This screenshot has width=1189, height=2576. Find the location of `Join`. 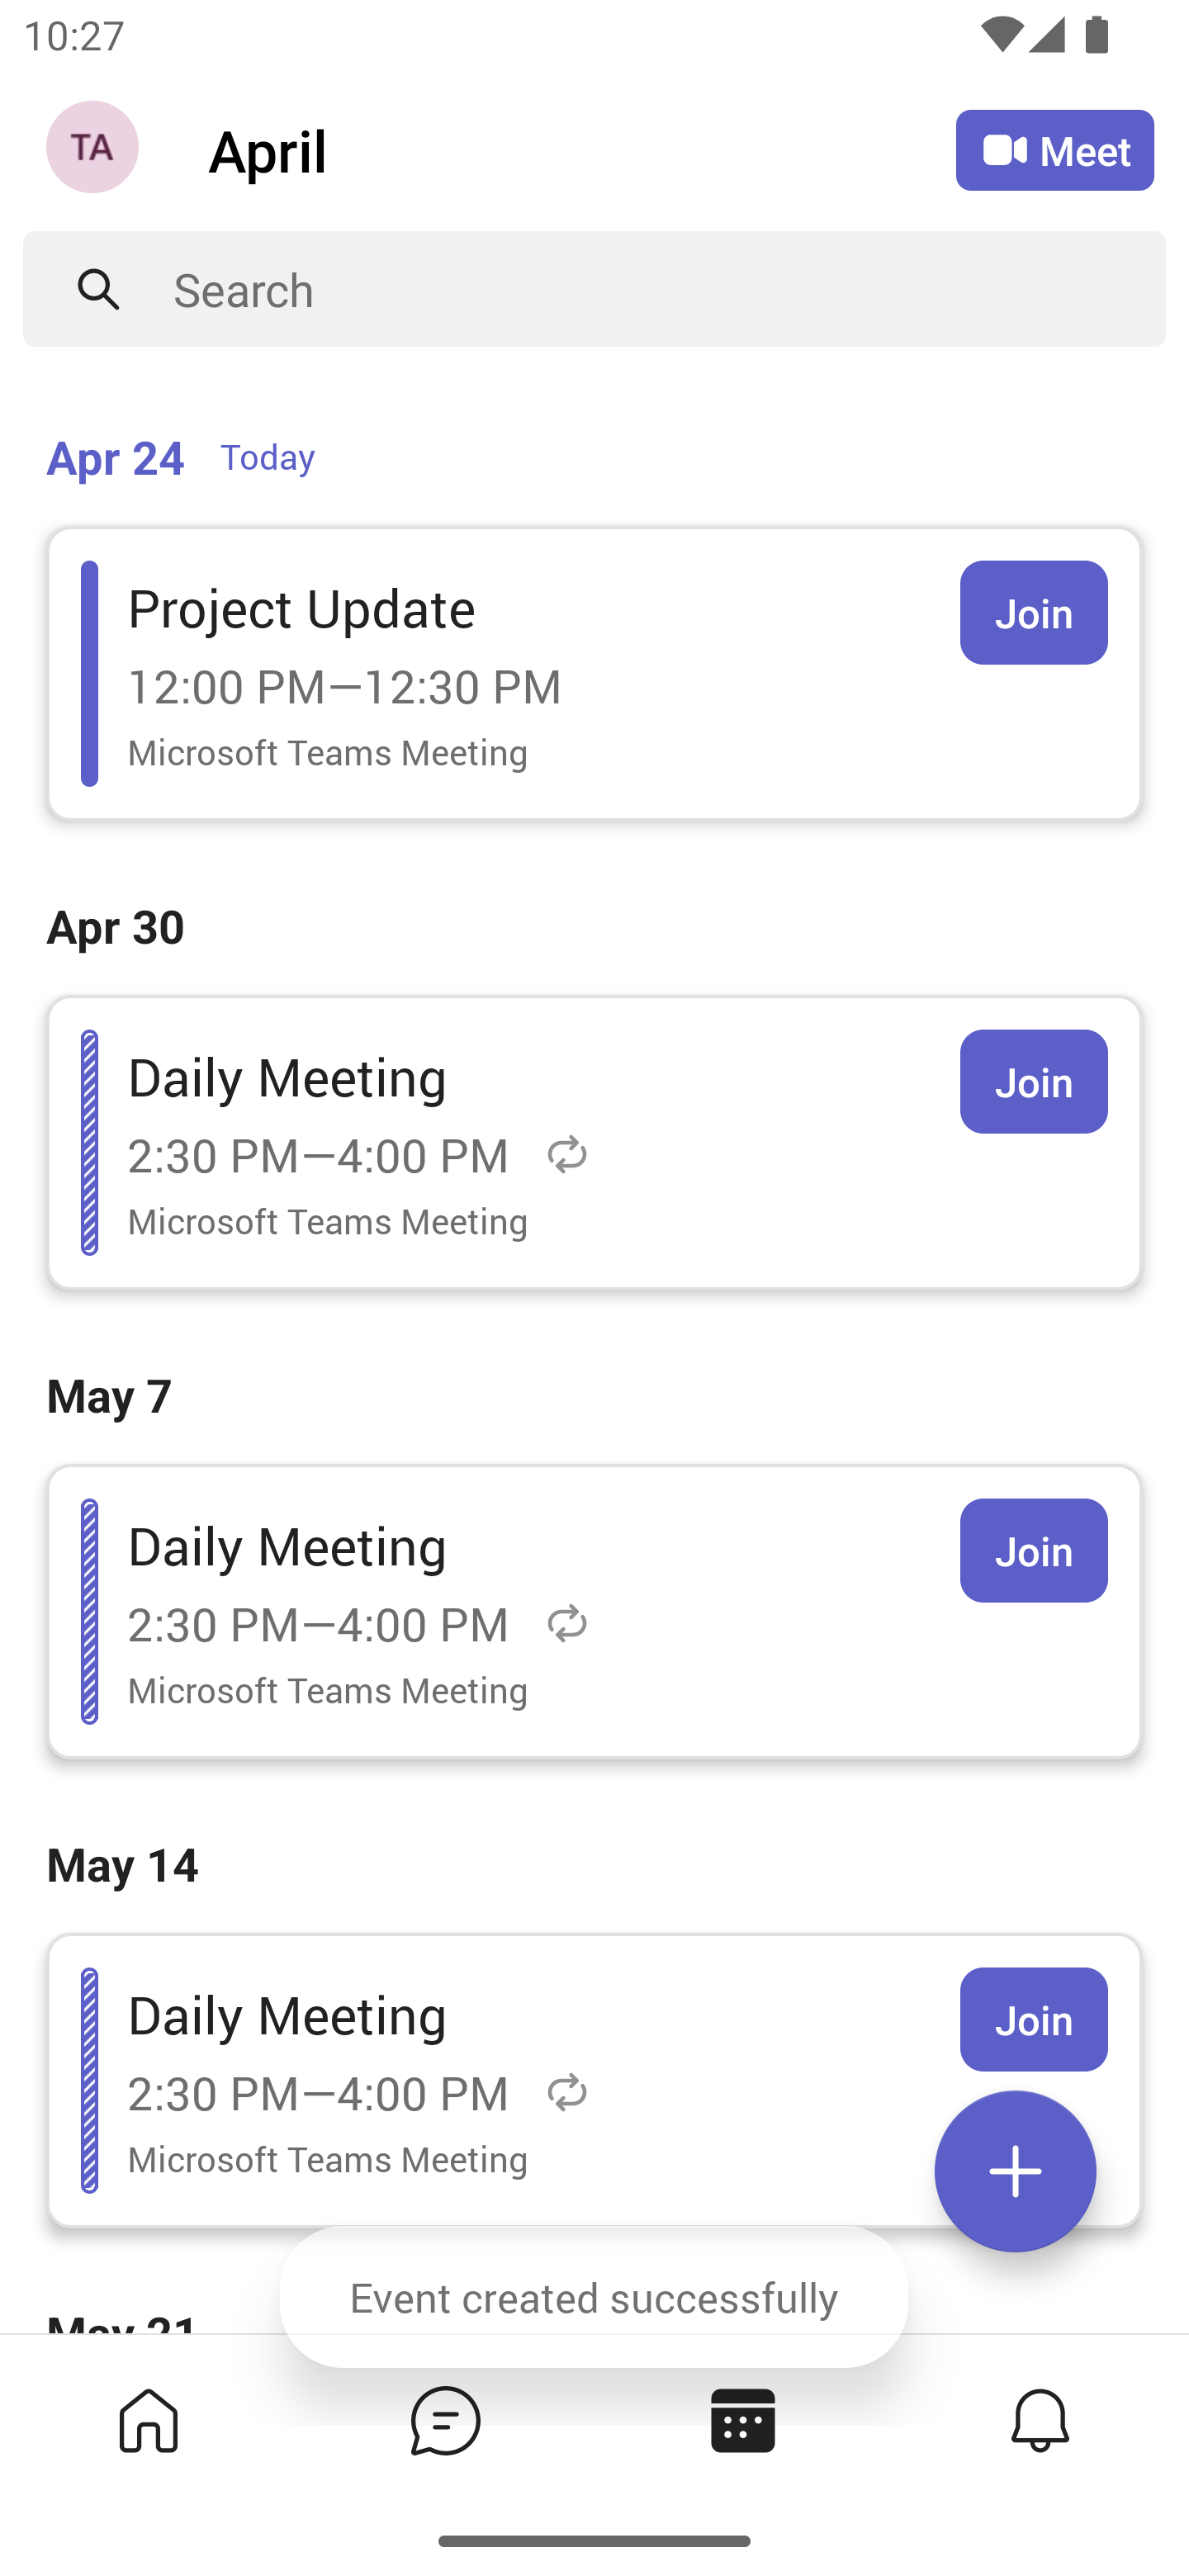

Join is located at coordinates (1034, 2020).